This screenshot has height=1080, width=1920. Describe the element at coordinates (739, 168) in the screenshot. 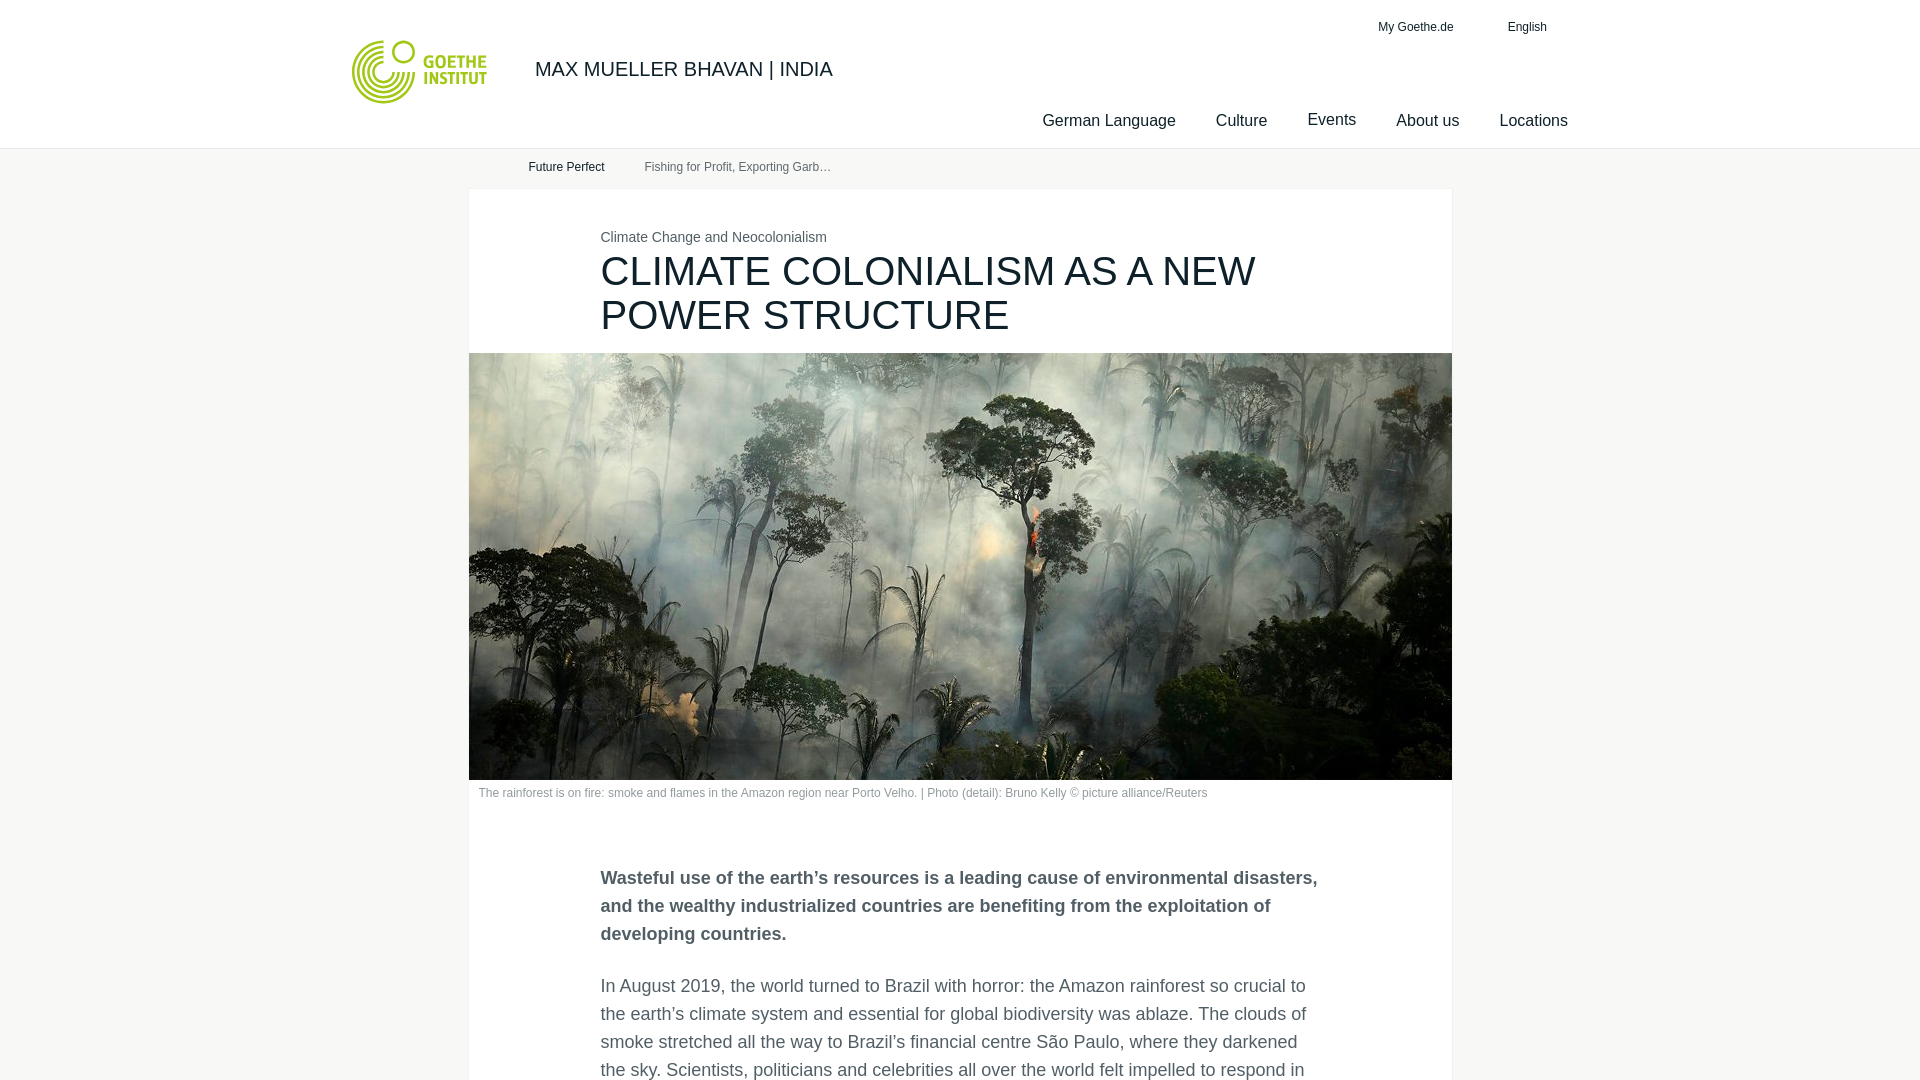

I see `Fishing for Profit, Exporting Garbage` at that location.